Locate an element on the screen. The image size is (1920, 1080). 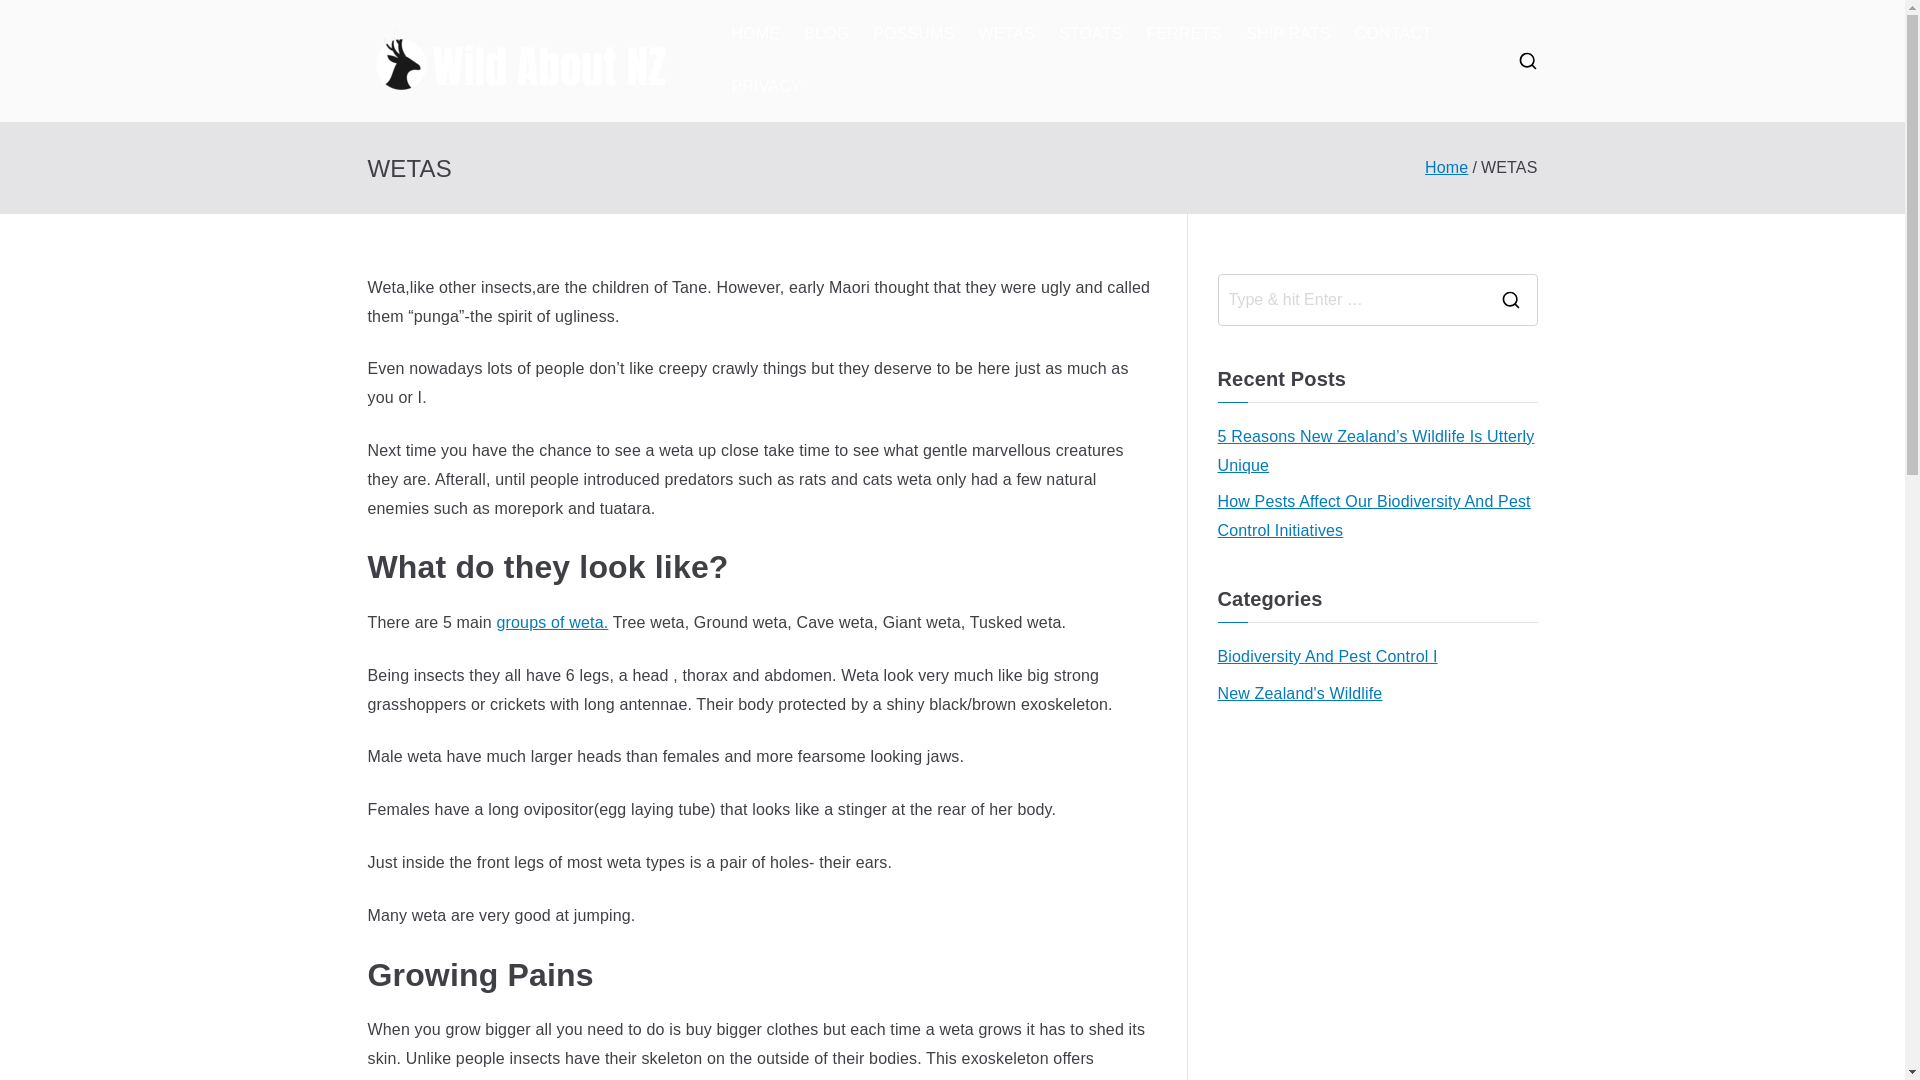
CONTACT is located at coordinates (1394, 34).